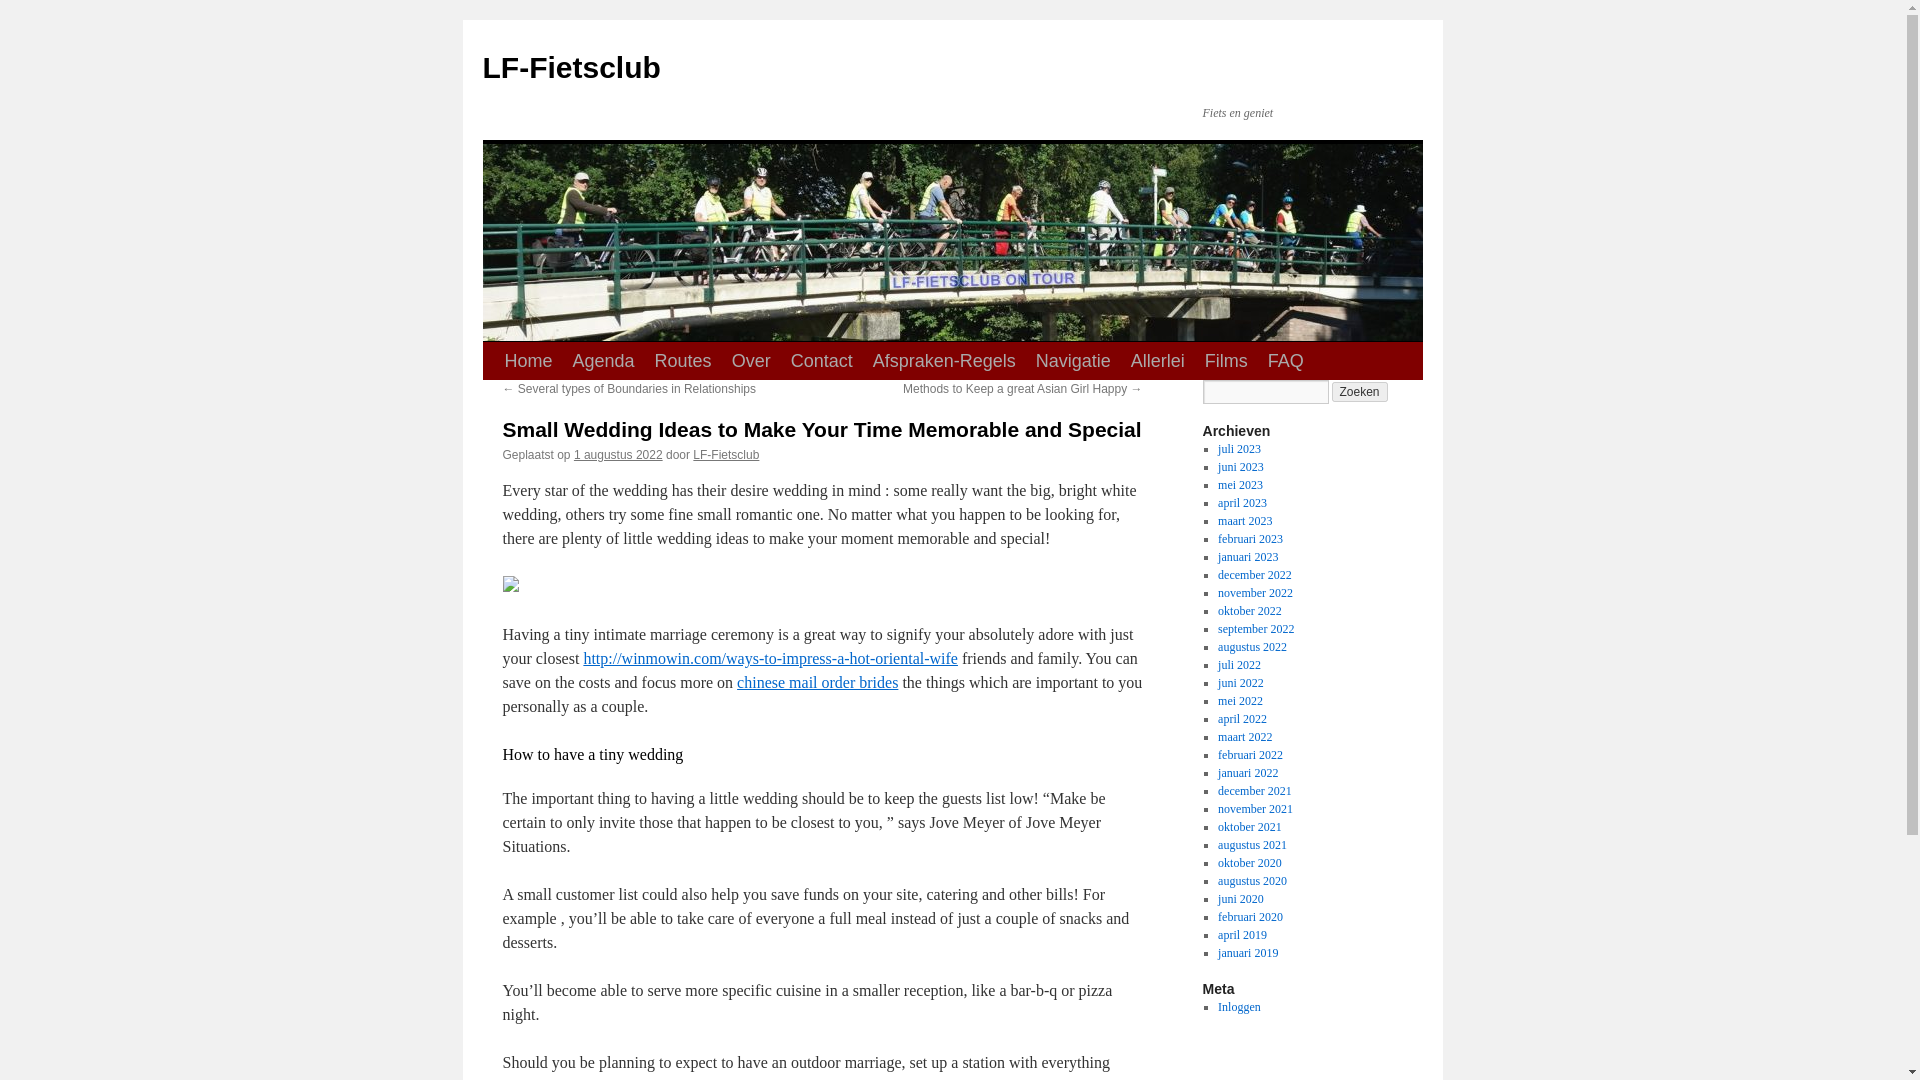 The image size is (1920, 1080). Describe the element at coordinates (683, 361) in the screenshot. I see `Routes` at that location.